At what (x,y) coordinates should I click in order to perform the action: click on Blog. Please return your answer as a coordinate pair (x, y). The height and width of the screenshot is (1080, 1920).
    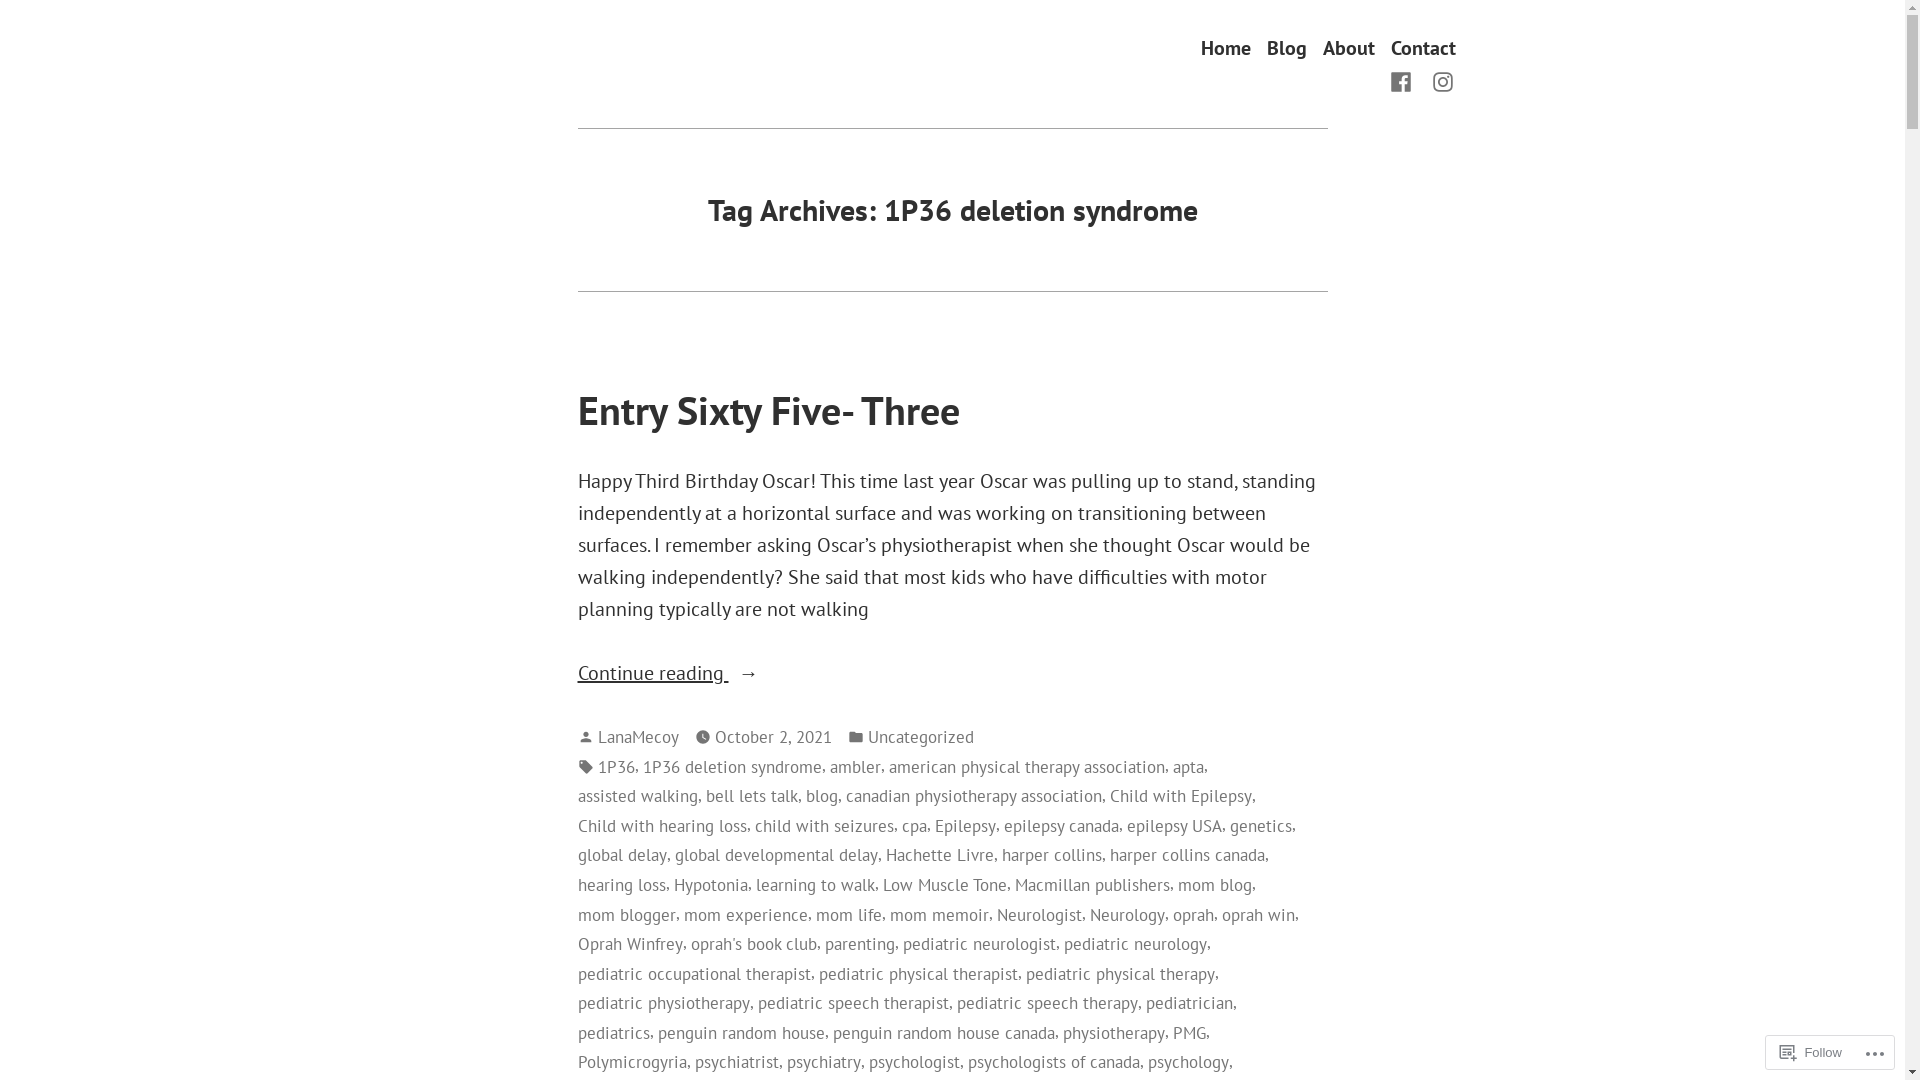
    Looking at the image, I should click on (1286, 48).